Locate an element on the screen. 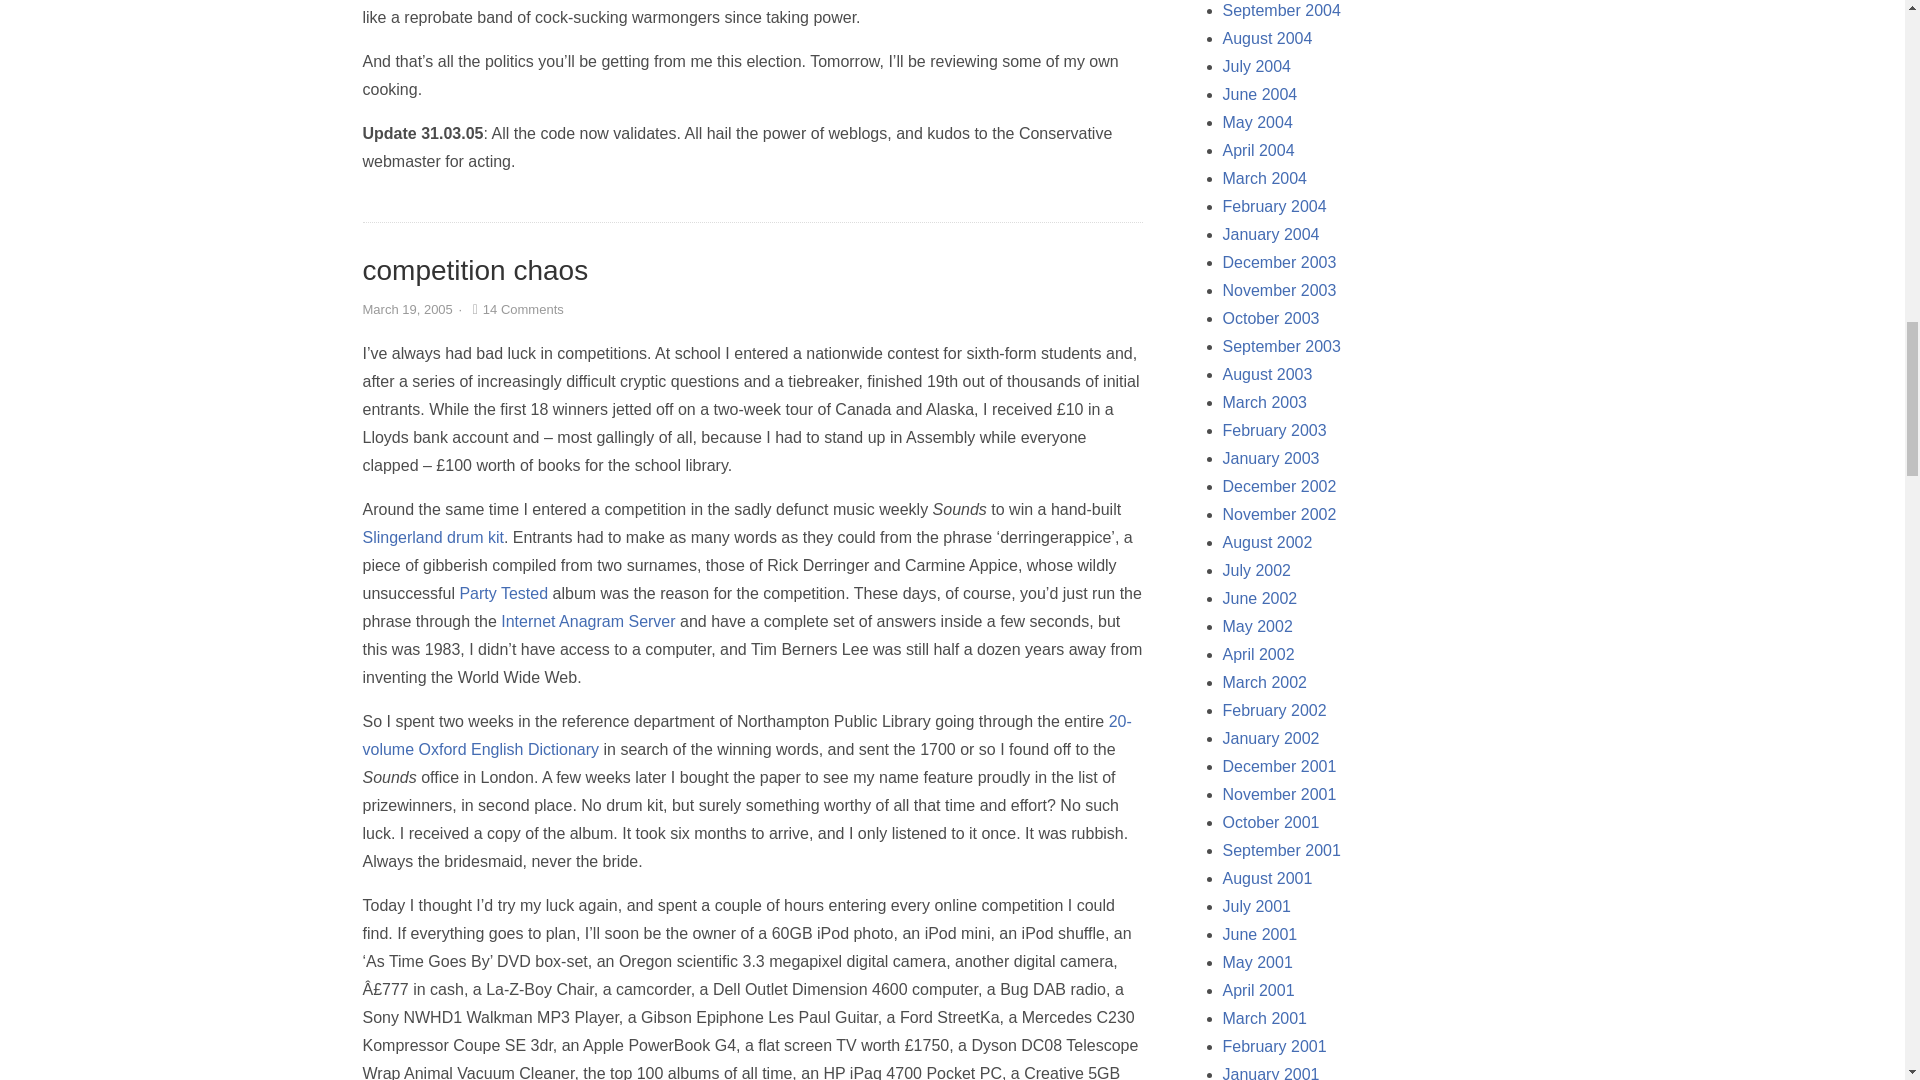 This screenshot has height=1080, width=1920. Internet Anagram Server is located at coordinates (588, 621).